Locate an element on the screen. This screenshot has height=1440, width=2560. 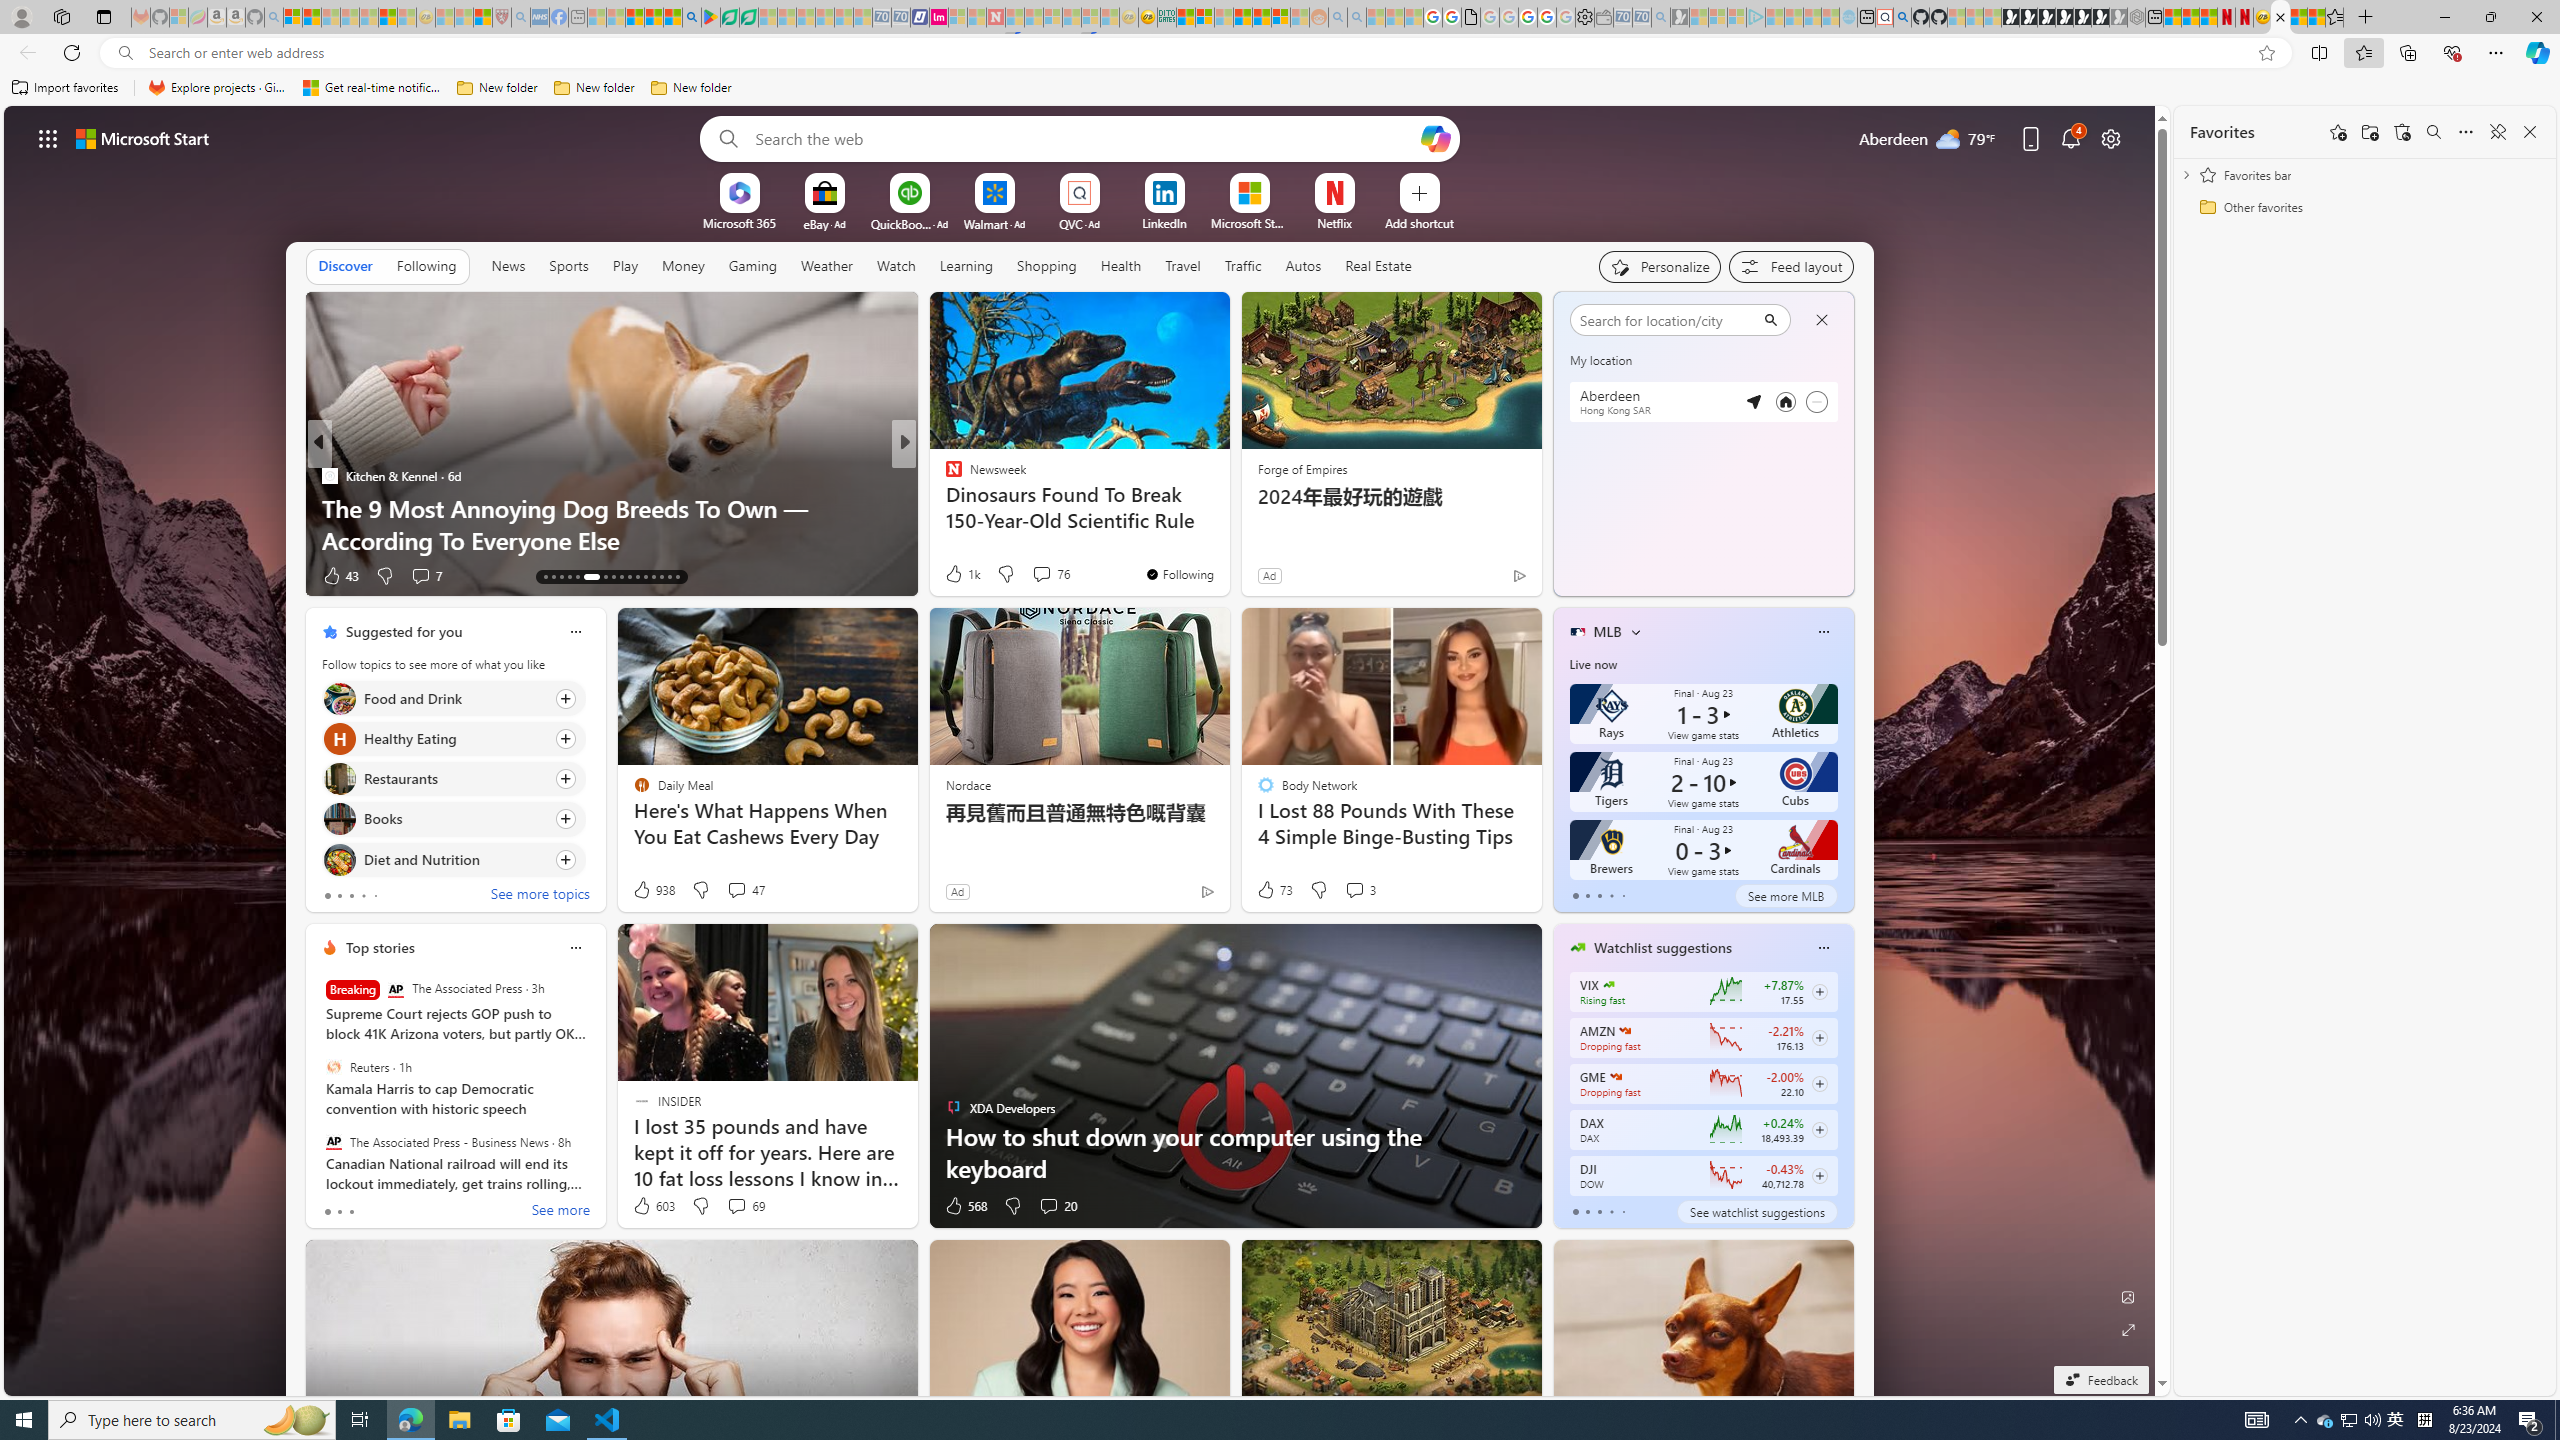
Click to follow topic Books is located at coordinates (453, 819).